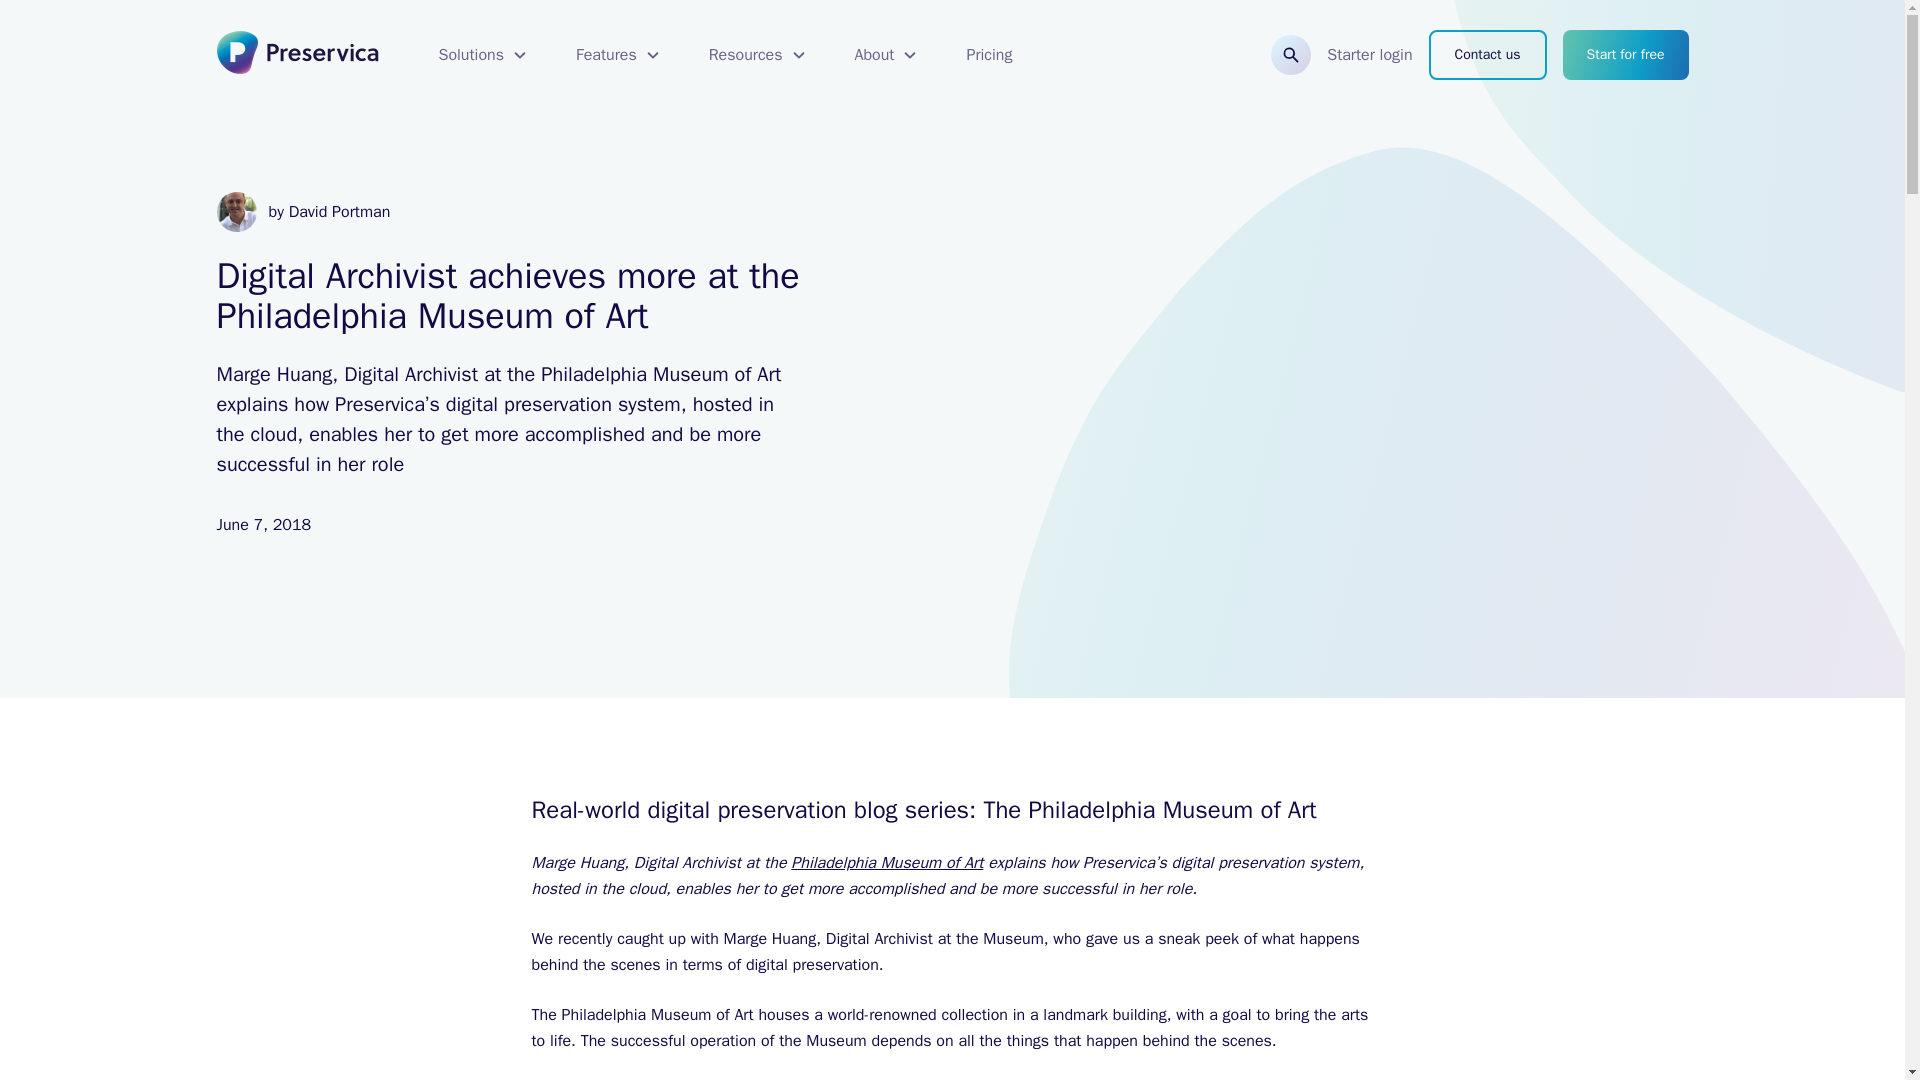 The image size is (1920, 1080). What do you see at coordinates (482, 54) in the screenshot?
I see `Solutions` at bounding box center [482, 54].